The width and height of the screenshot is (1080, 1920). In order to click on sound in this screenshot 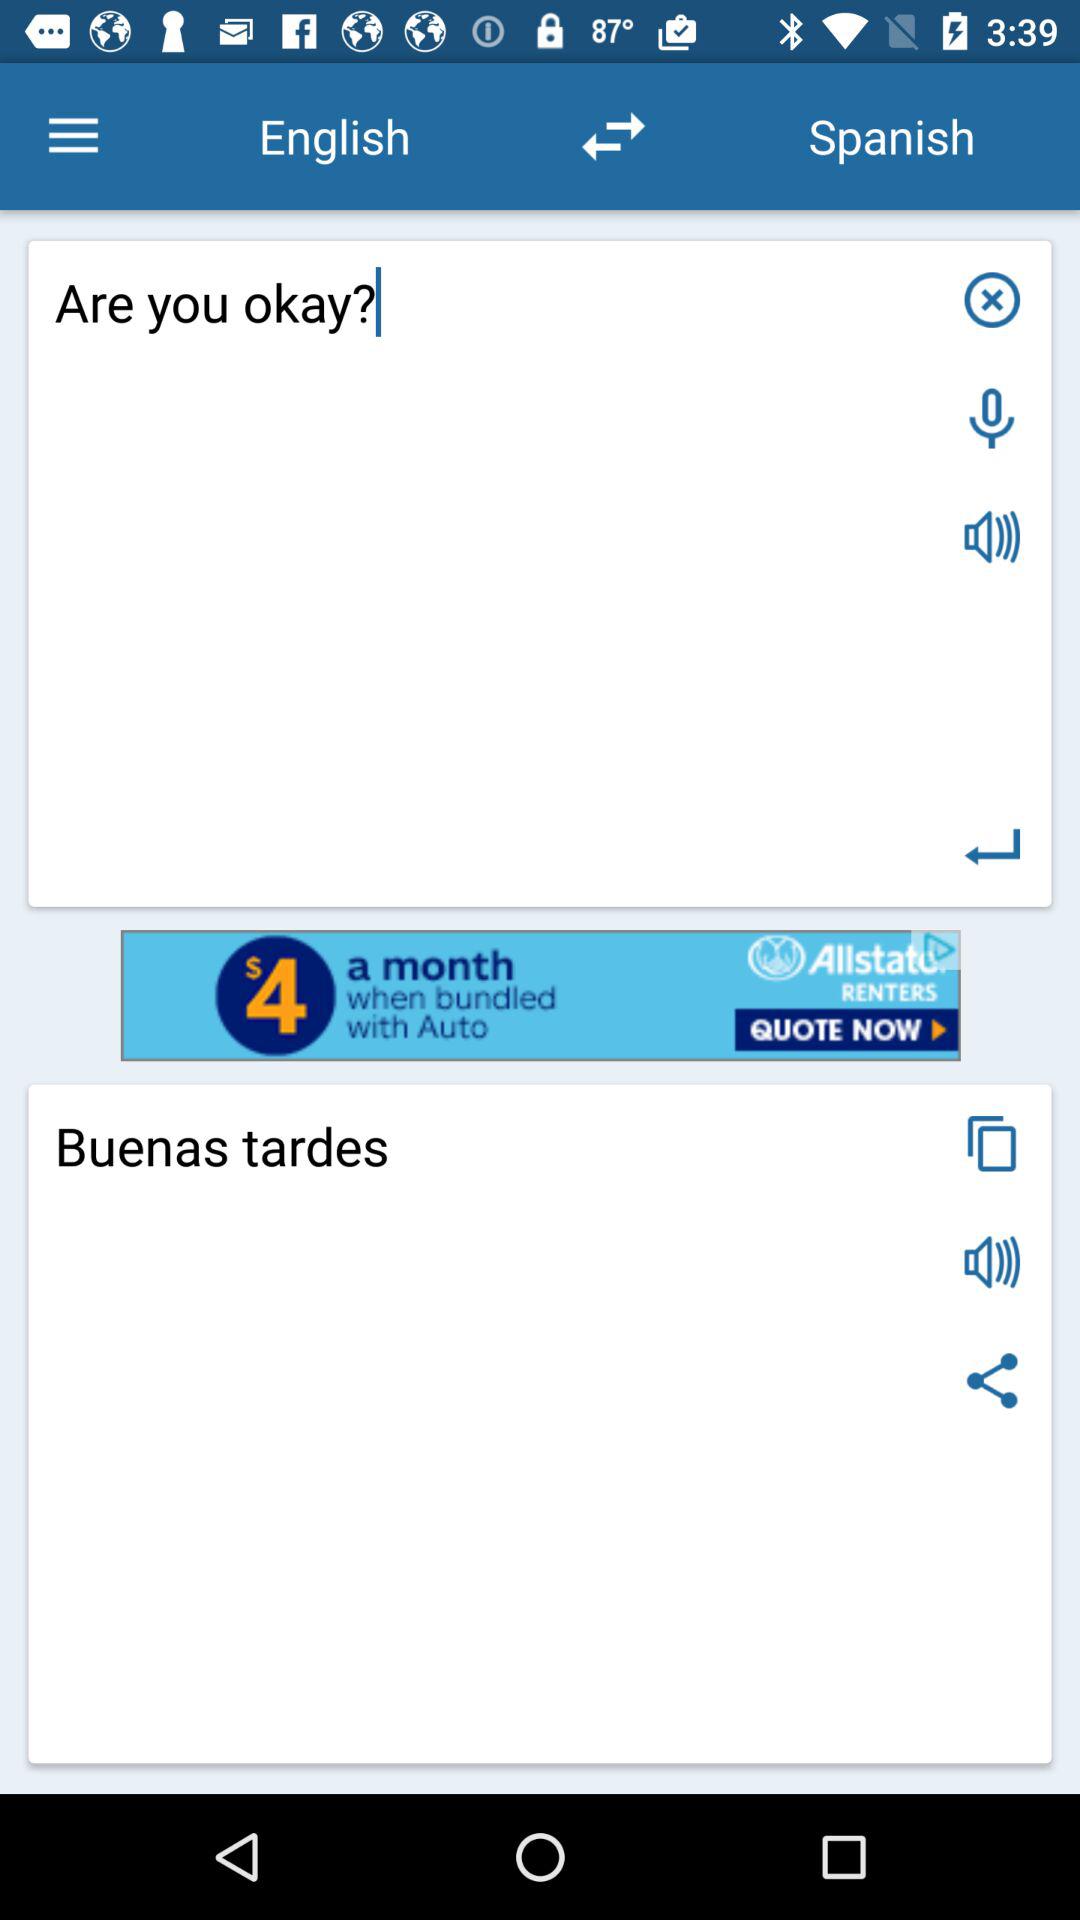, I will do `click(992, 1262)`.